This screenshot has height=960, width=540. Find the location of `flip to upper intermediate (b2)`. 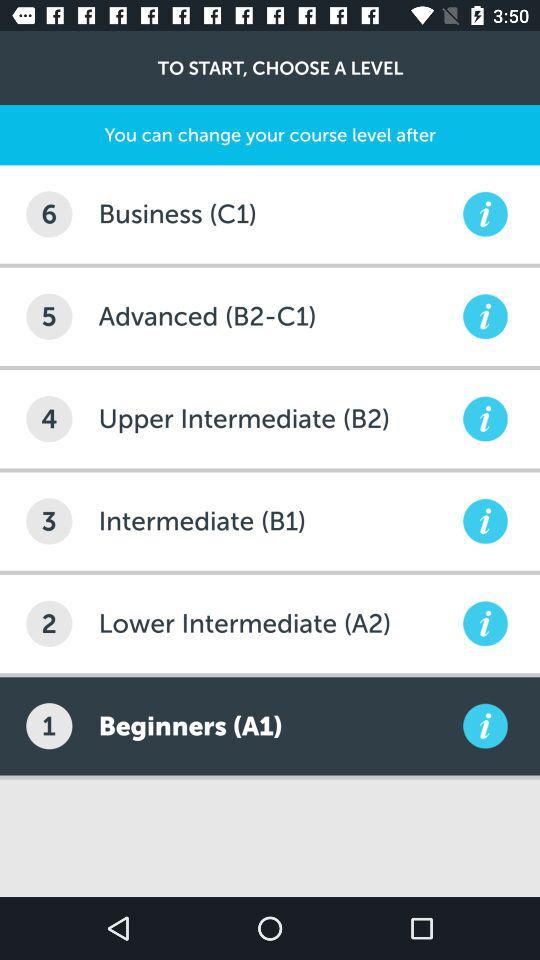

flip to upper intermediate (b2) is located at coordinates (278, 418).